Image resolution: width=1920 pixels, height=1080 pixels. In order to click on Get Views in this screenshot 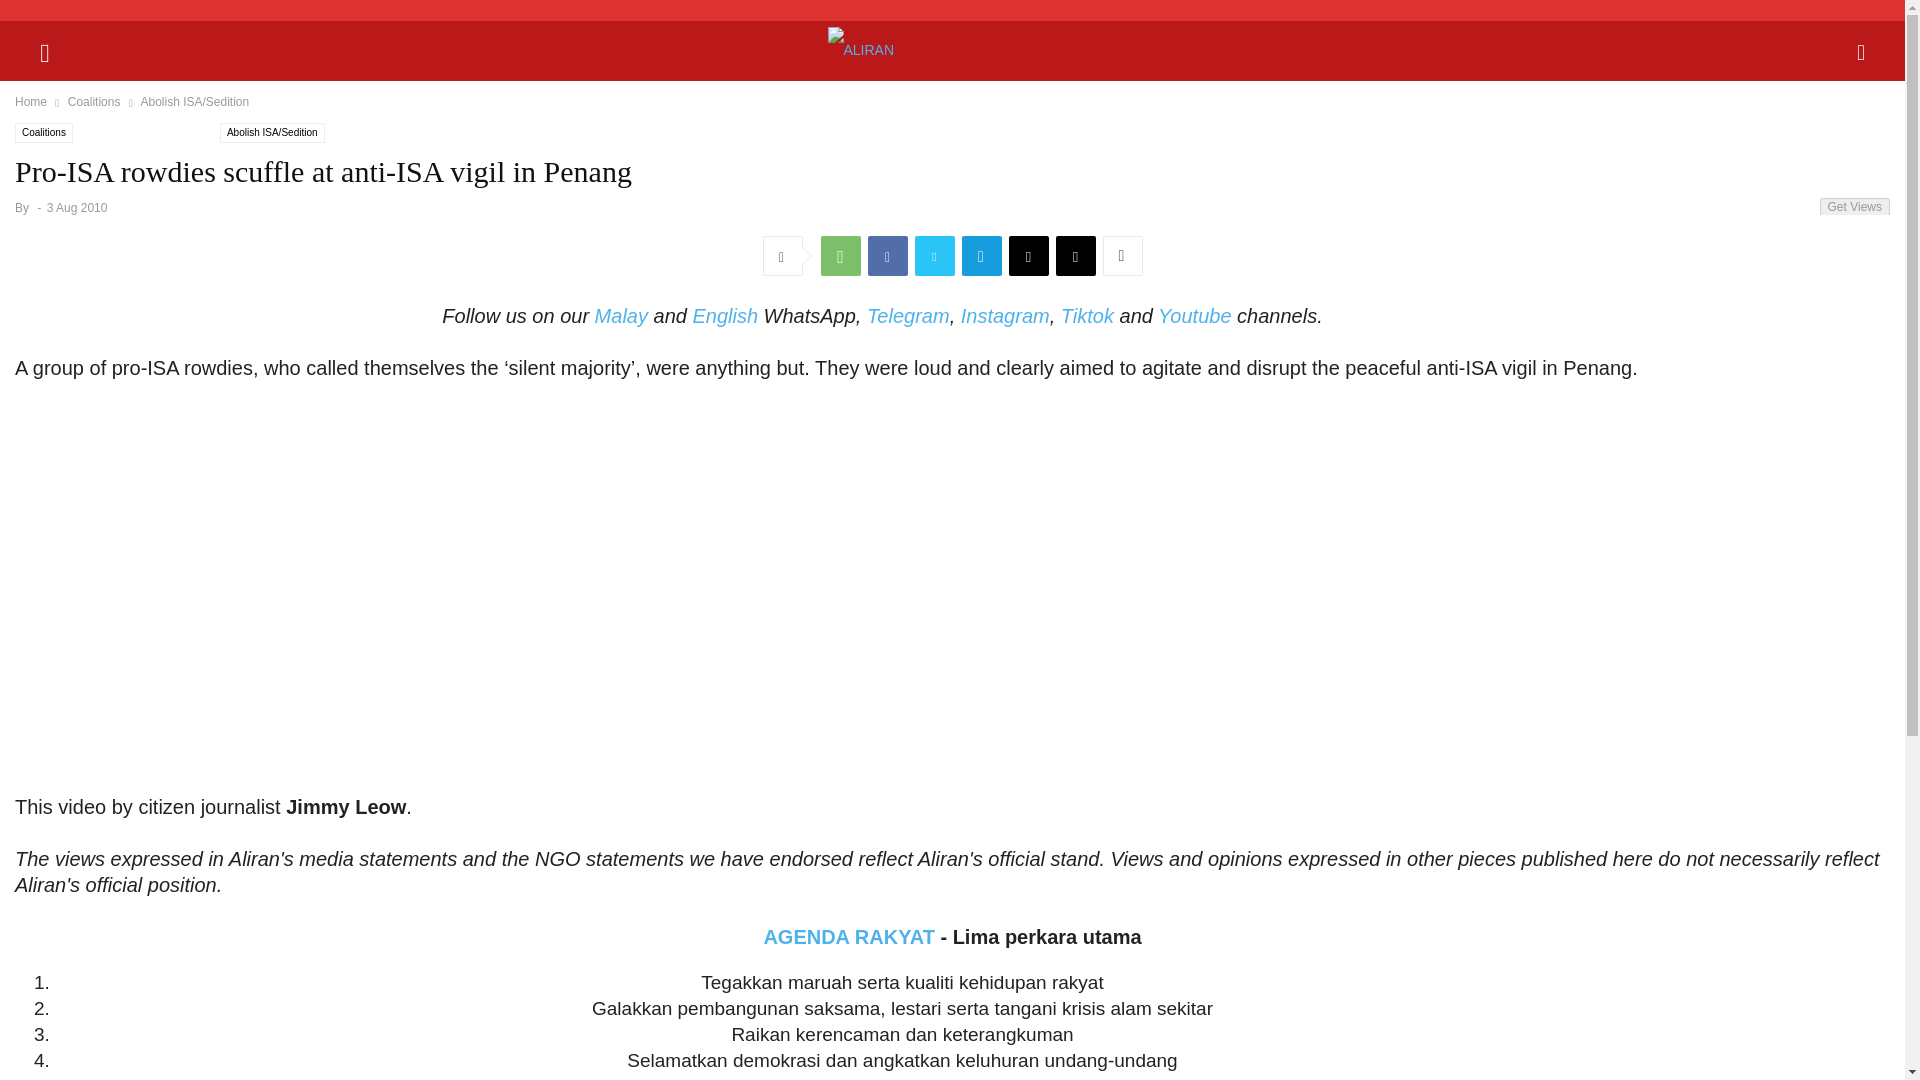, I will do `click(1854, 206)`.